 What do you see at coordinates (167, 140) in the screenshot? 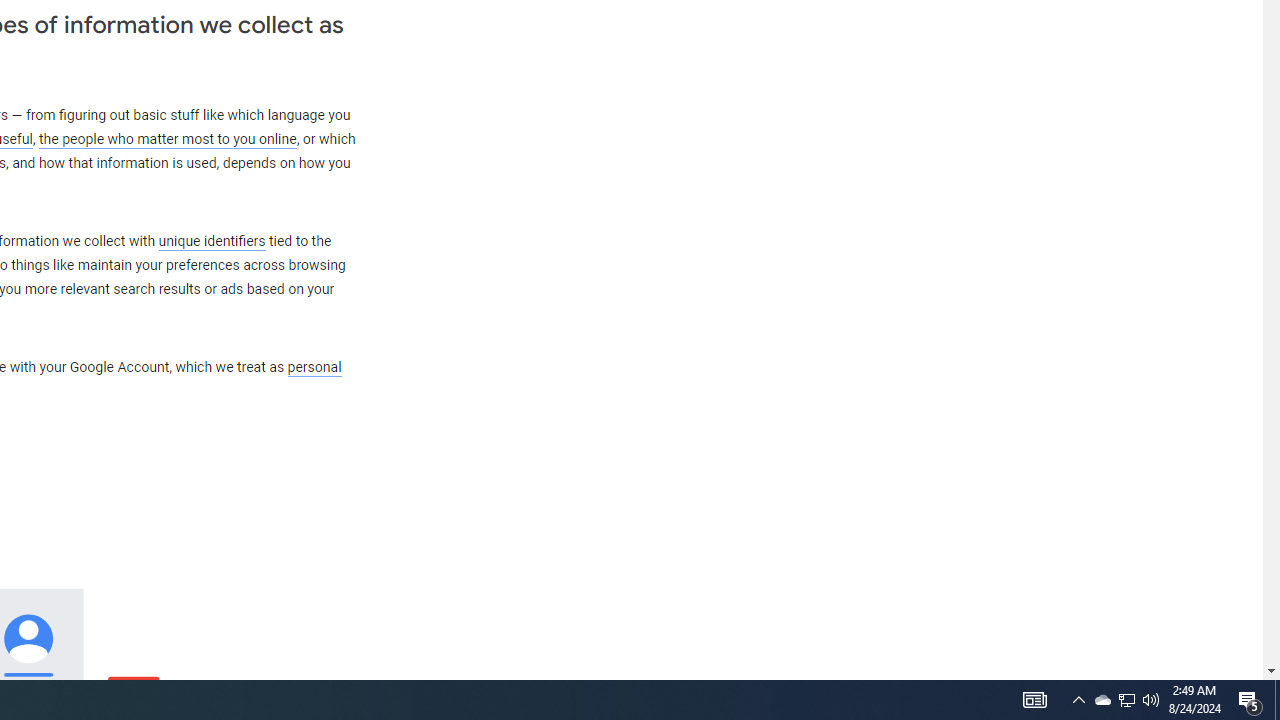
I see `the people who matter most to you online` at bounding box center [167, 140].